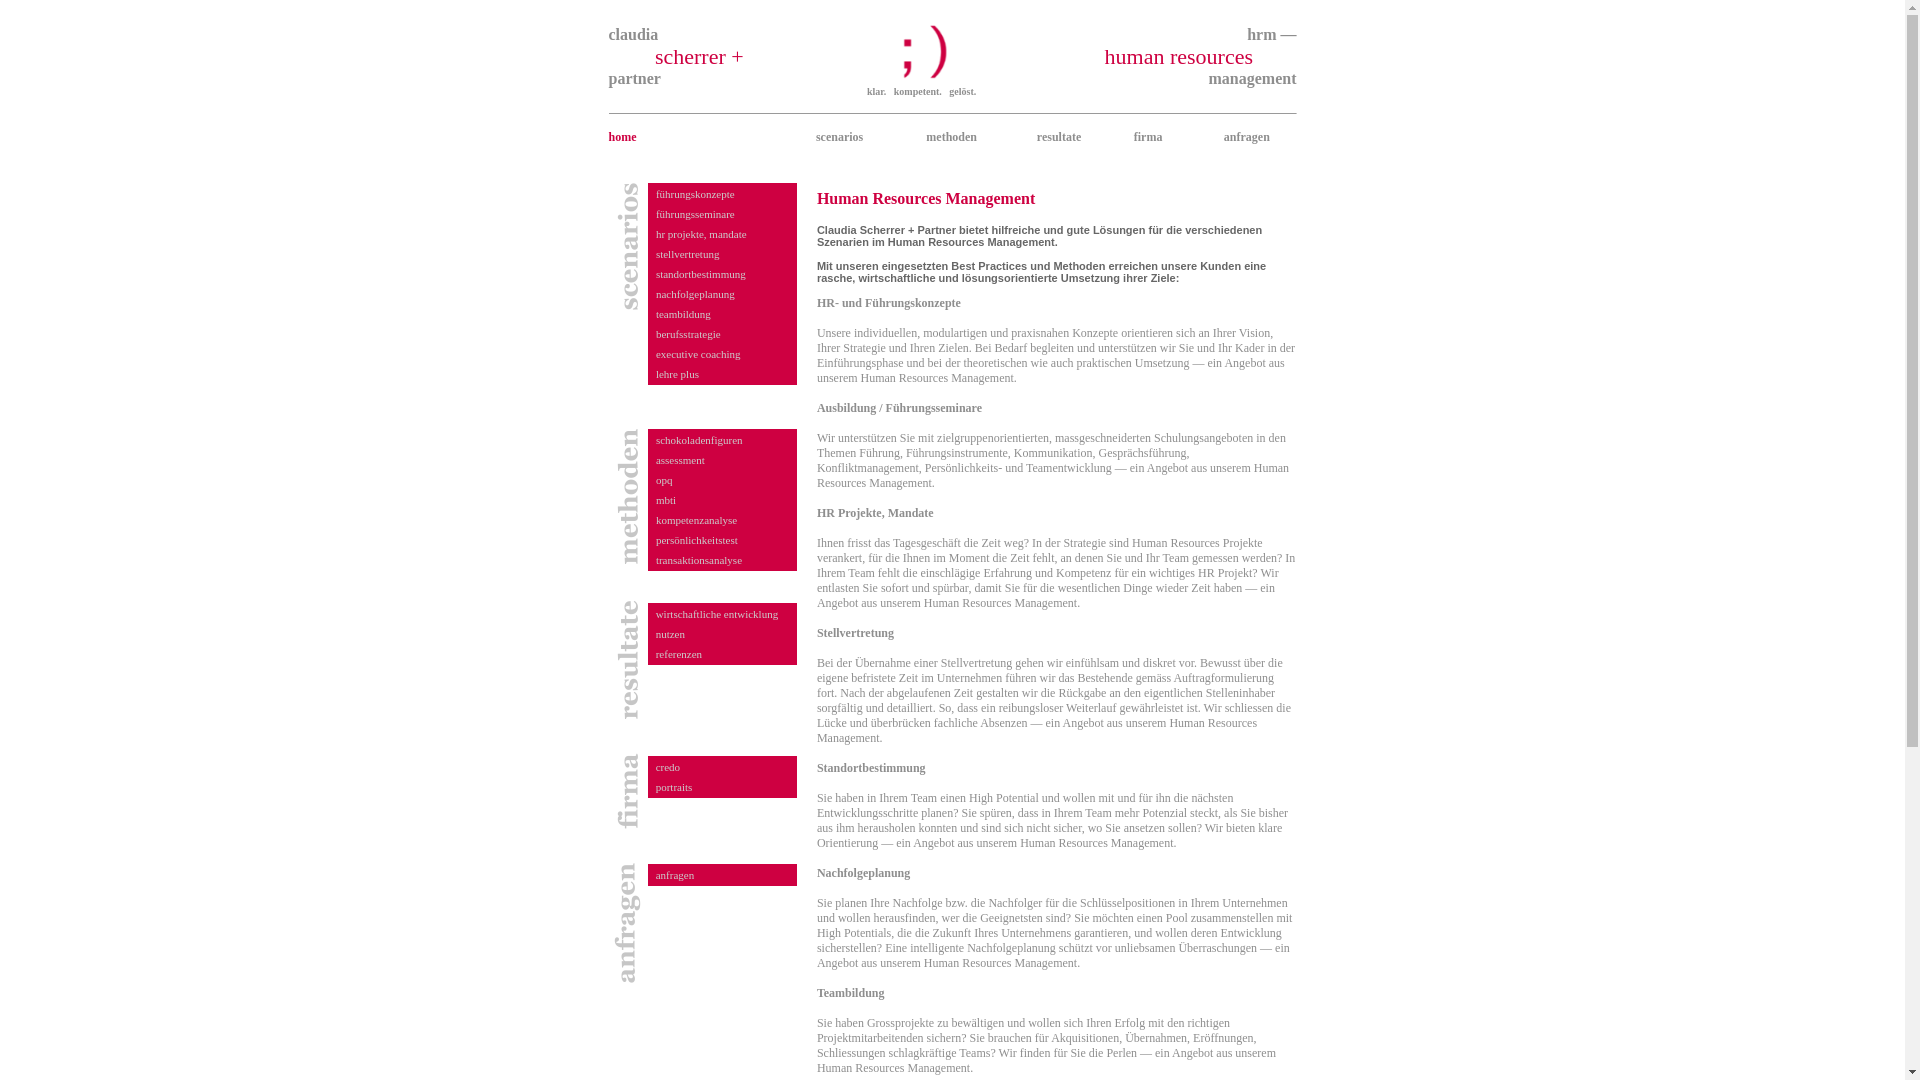  I want to click on Nachfolgeplanung, so click(864, 880).